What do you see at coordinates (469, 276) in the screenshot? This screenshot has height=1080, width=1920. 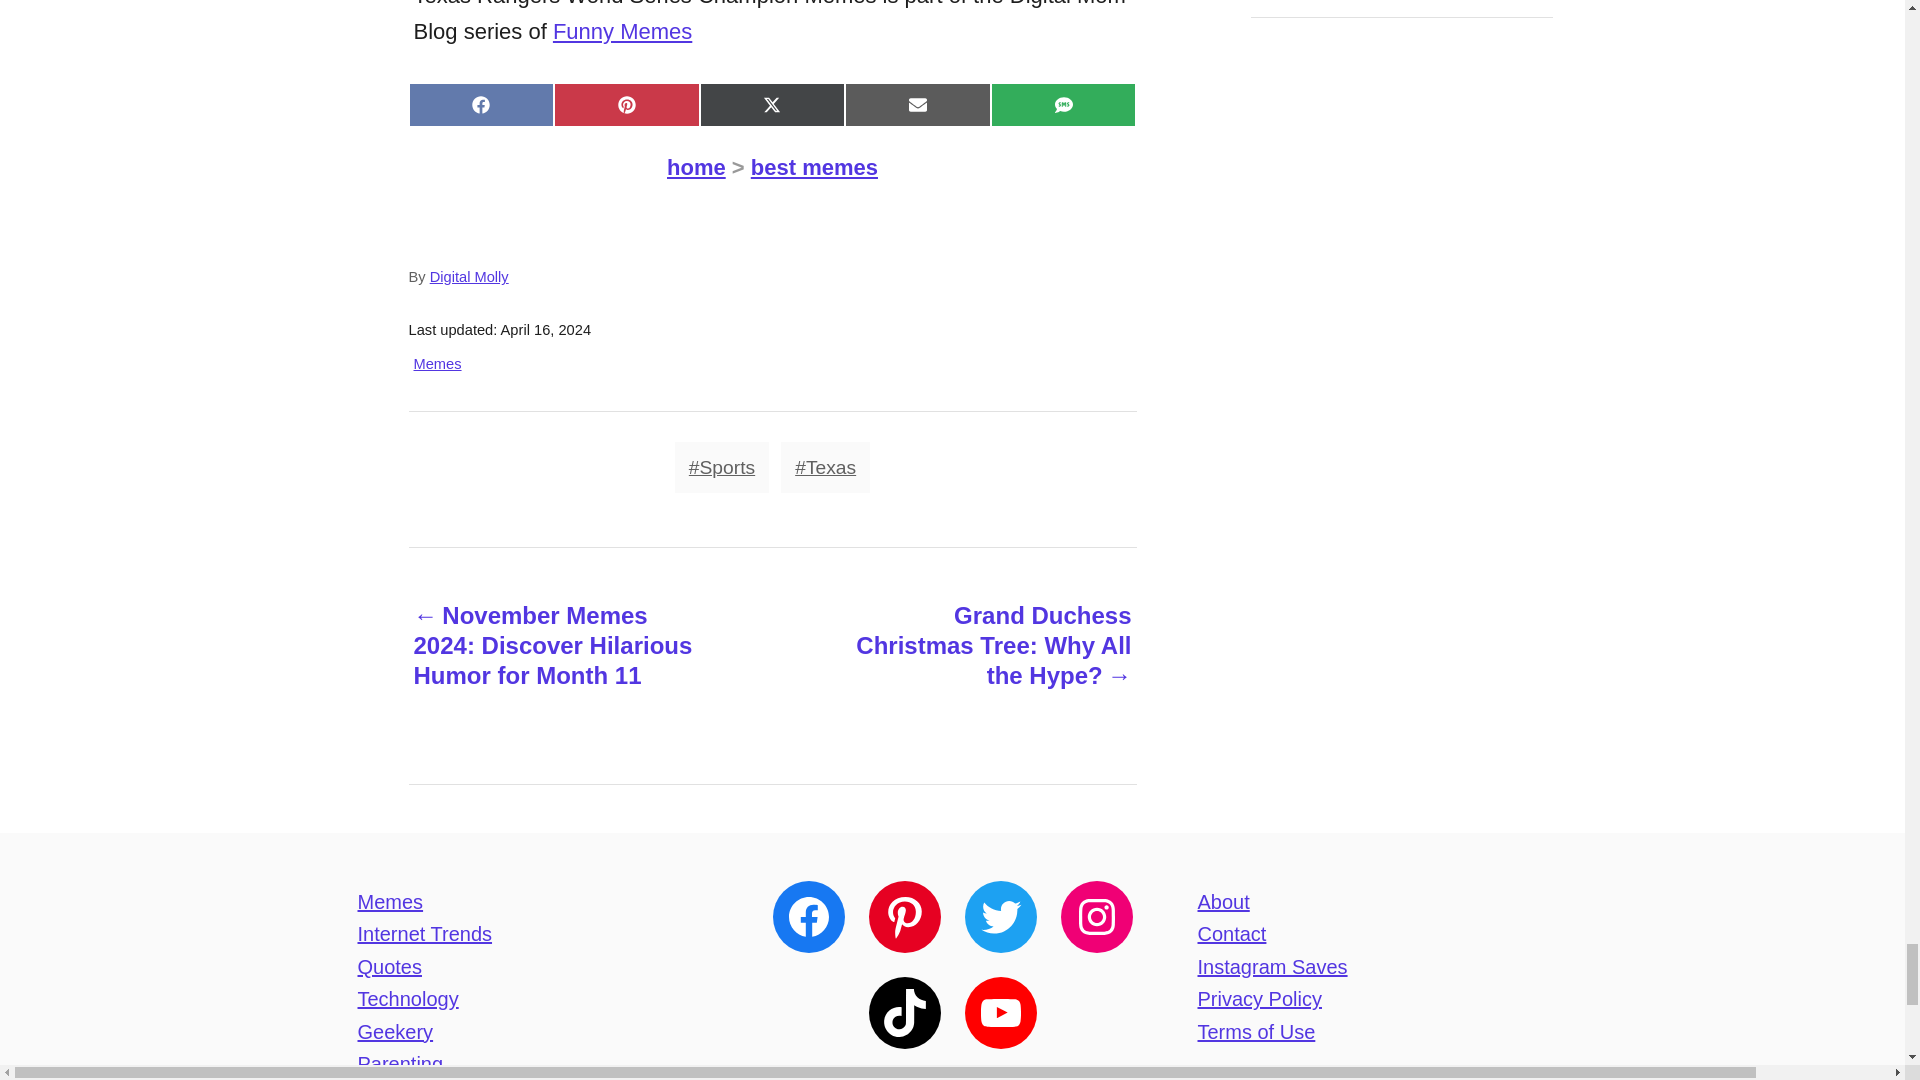 I see `Digital Molly` at bounding box center [469, 276].